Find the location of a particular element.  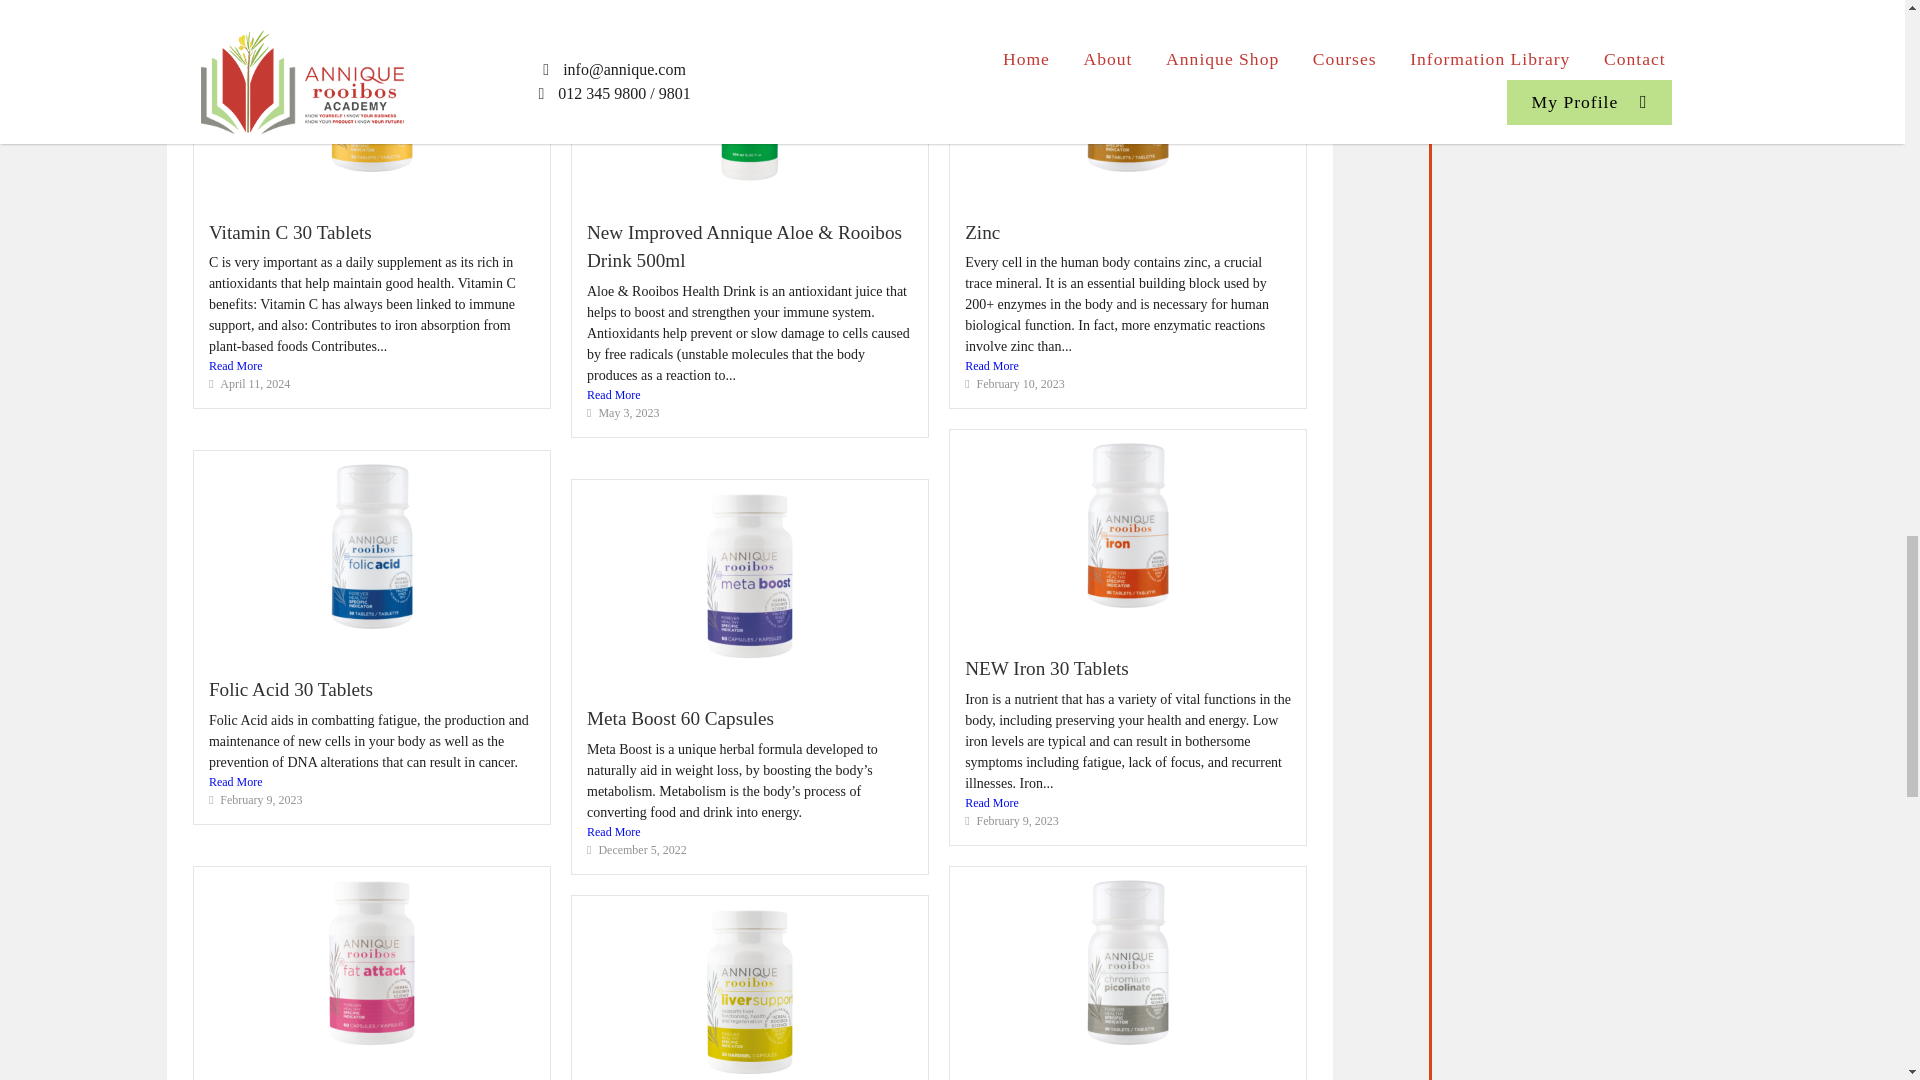

Vitamin C 30 Tablets is located at coordinates (290, 232).